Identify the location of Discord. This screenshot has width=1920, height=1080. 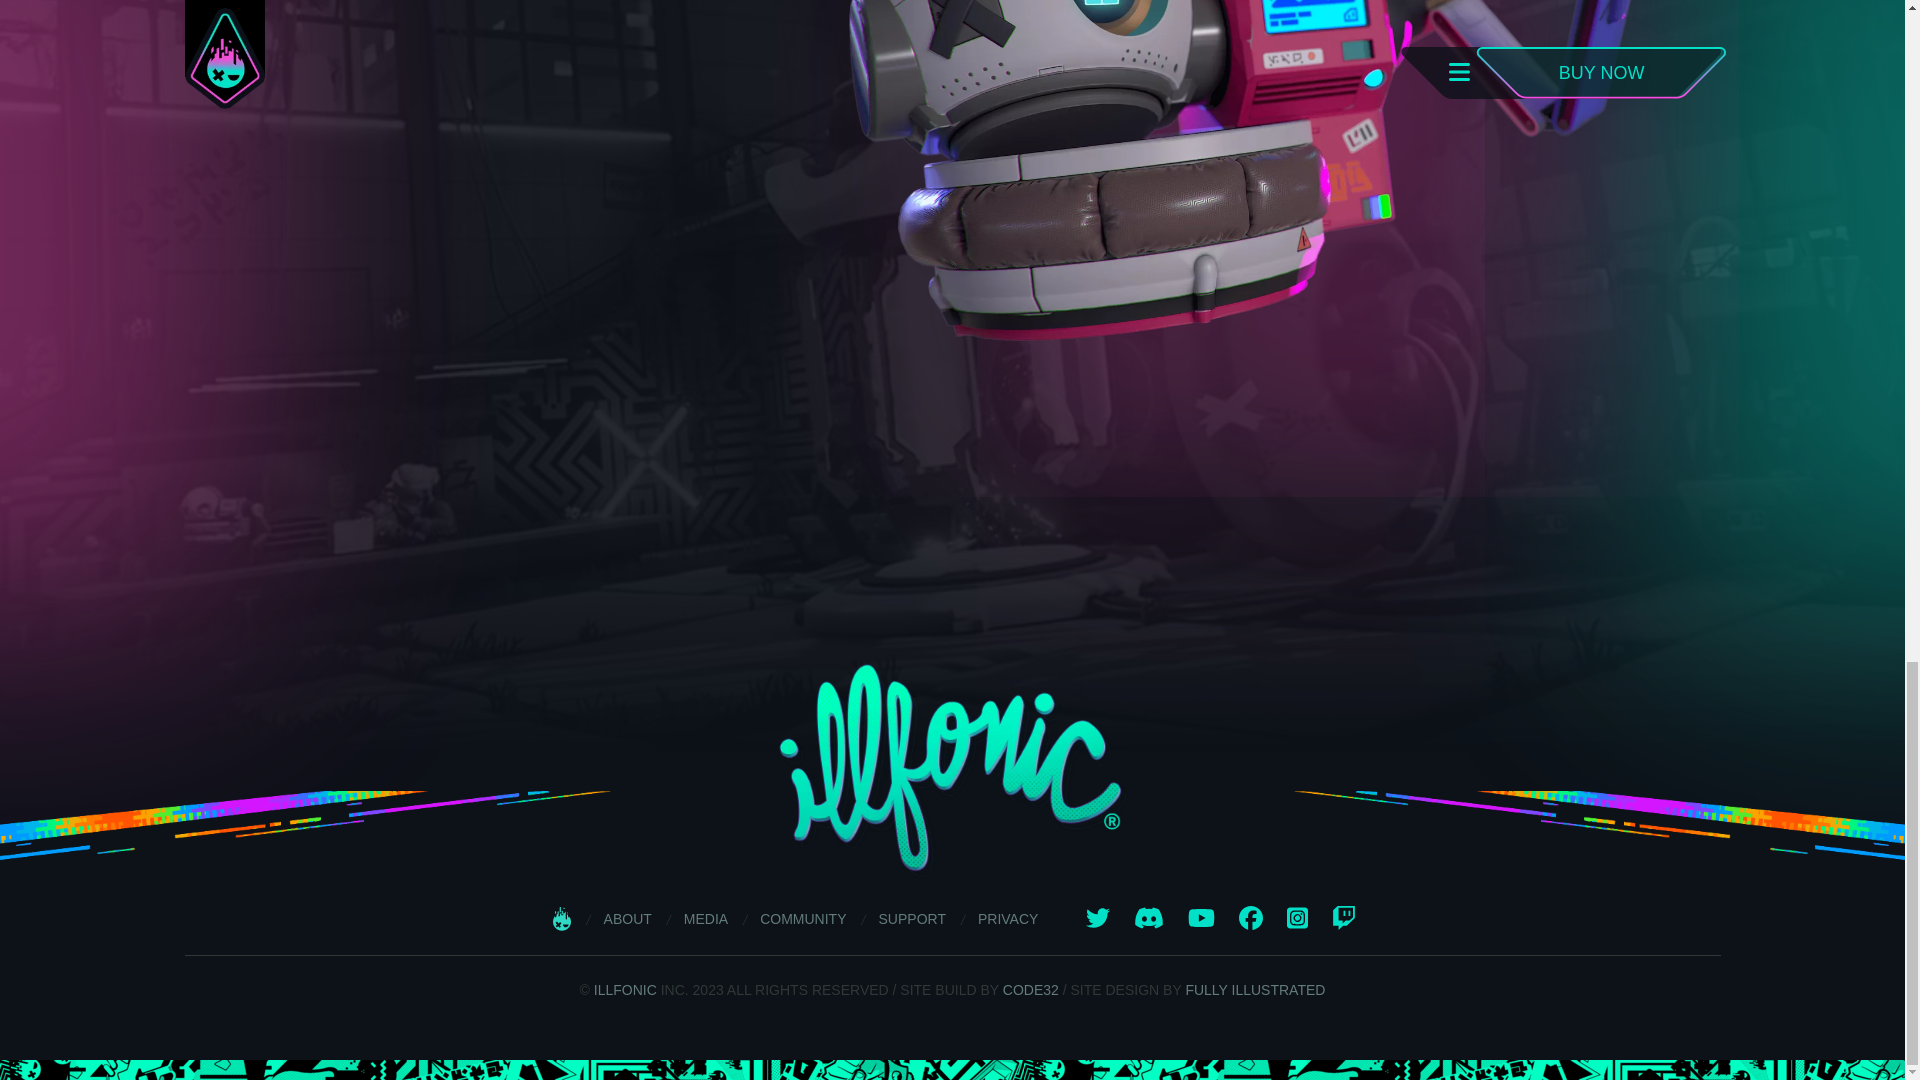
(1148, 918).